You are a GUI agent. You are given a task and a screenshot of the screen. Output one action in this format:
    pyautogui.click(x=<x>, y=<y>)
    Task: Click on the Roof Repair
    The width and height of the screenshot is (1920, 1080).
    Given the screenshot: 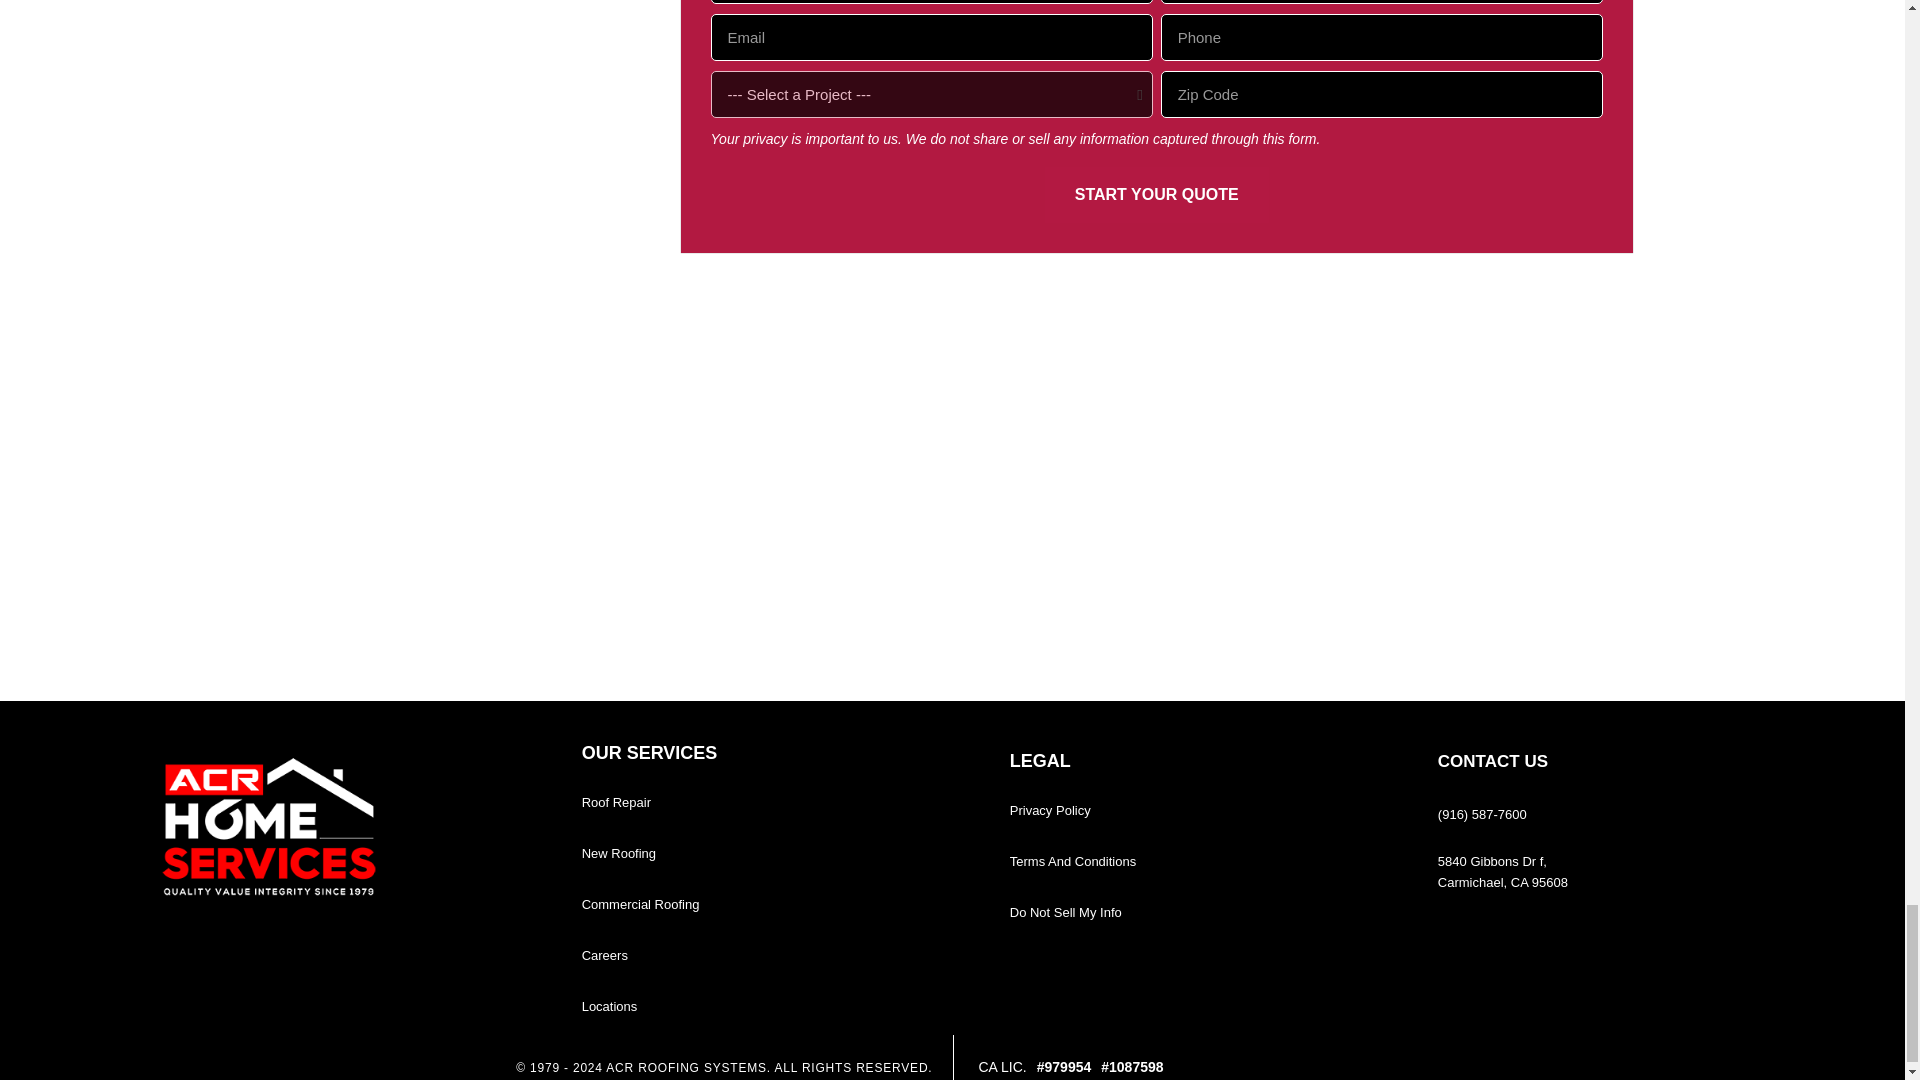 What is the action you would take?
    pyautogui.click(x=616, y=802)
    